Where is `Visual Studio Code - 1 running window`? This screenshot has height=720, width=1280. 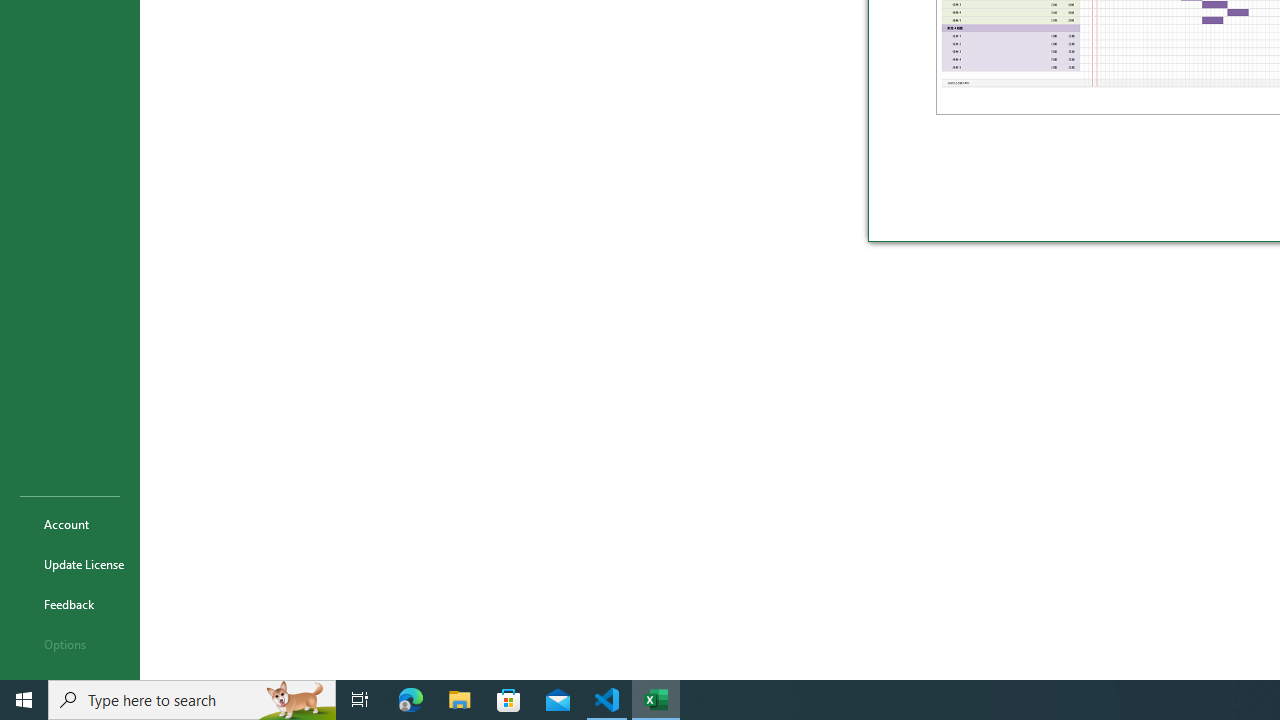 Visual Studio Code - 1 running window is located at coordinates (607, 700).